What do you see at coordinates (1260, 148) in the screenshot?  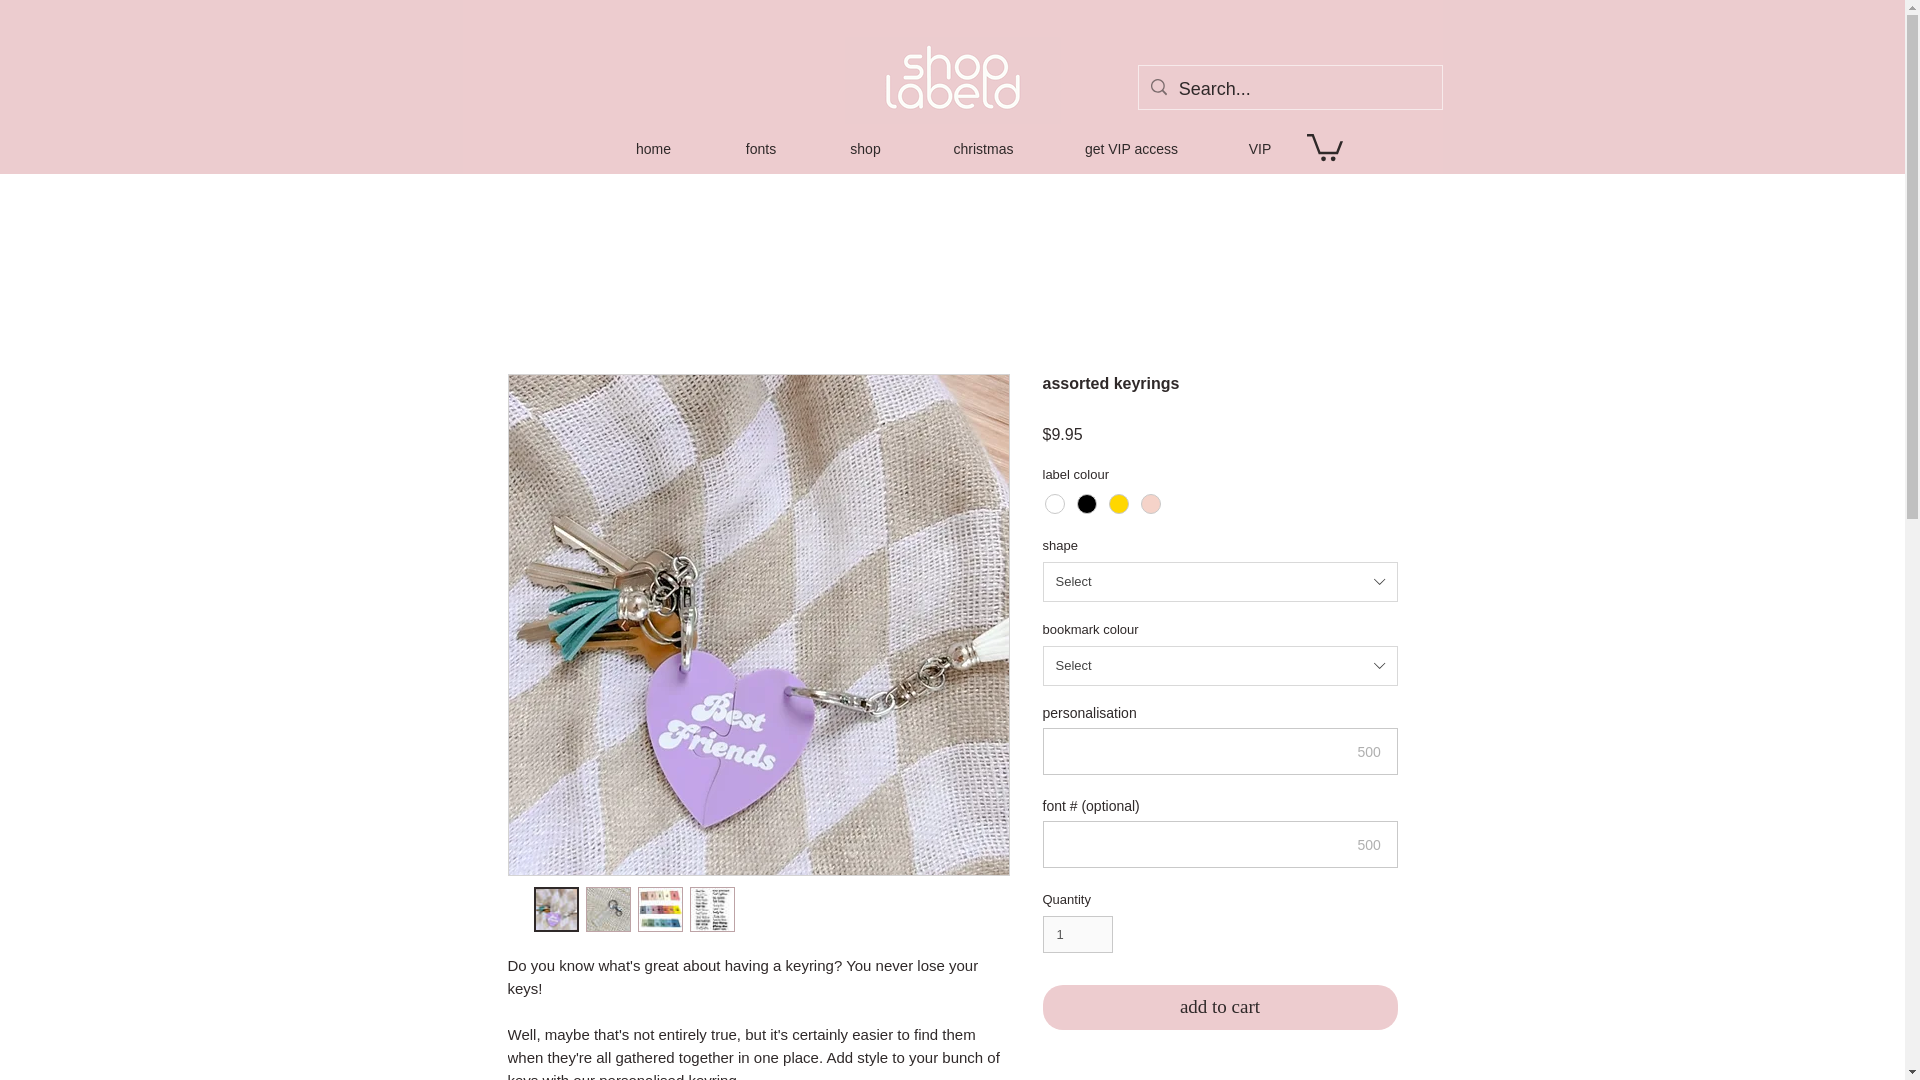 I see `VIP` at bounding box center [1260, 148].